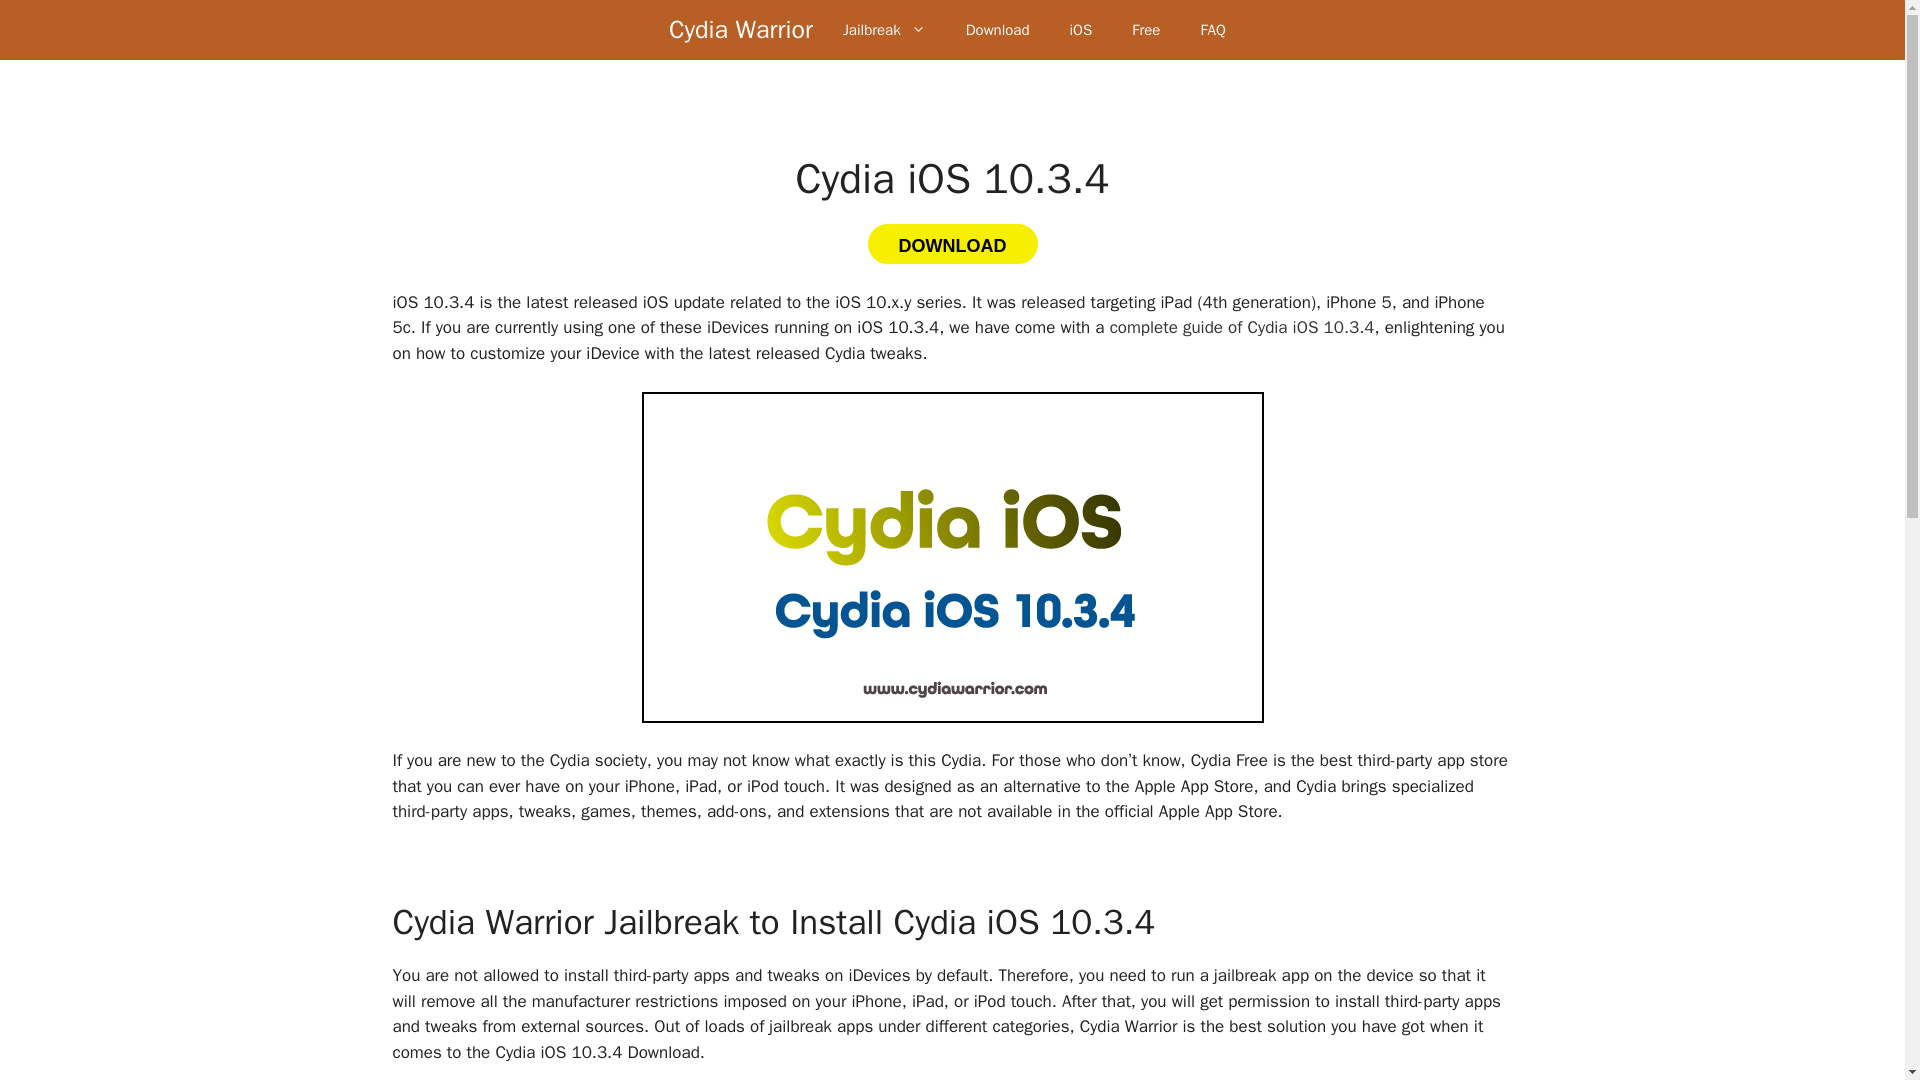  I want to click on Download, so click(998, 30).